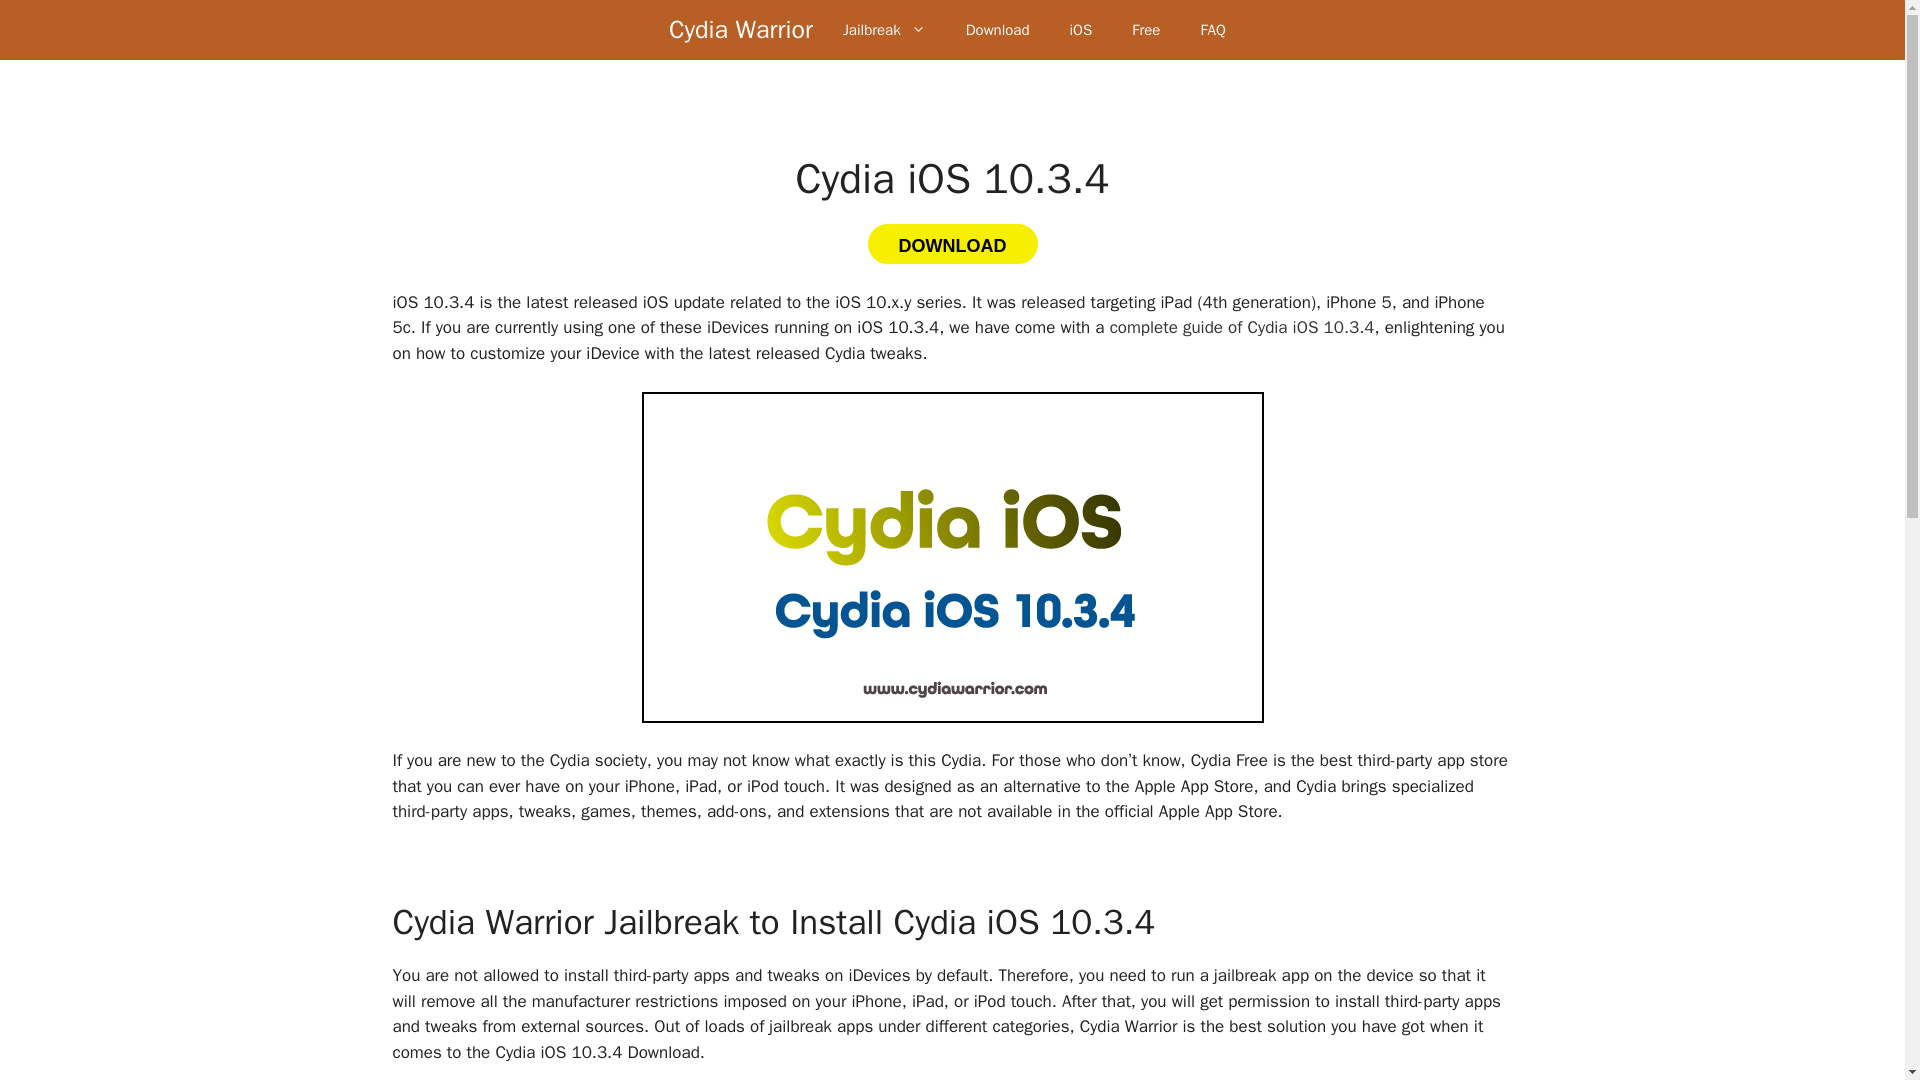  I want to click on Download, so click(998, 30).